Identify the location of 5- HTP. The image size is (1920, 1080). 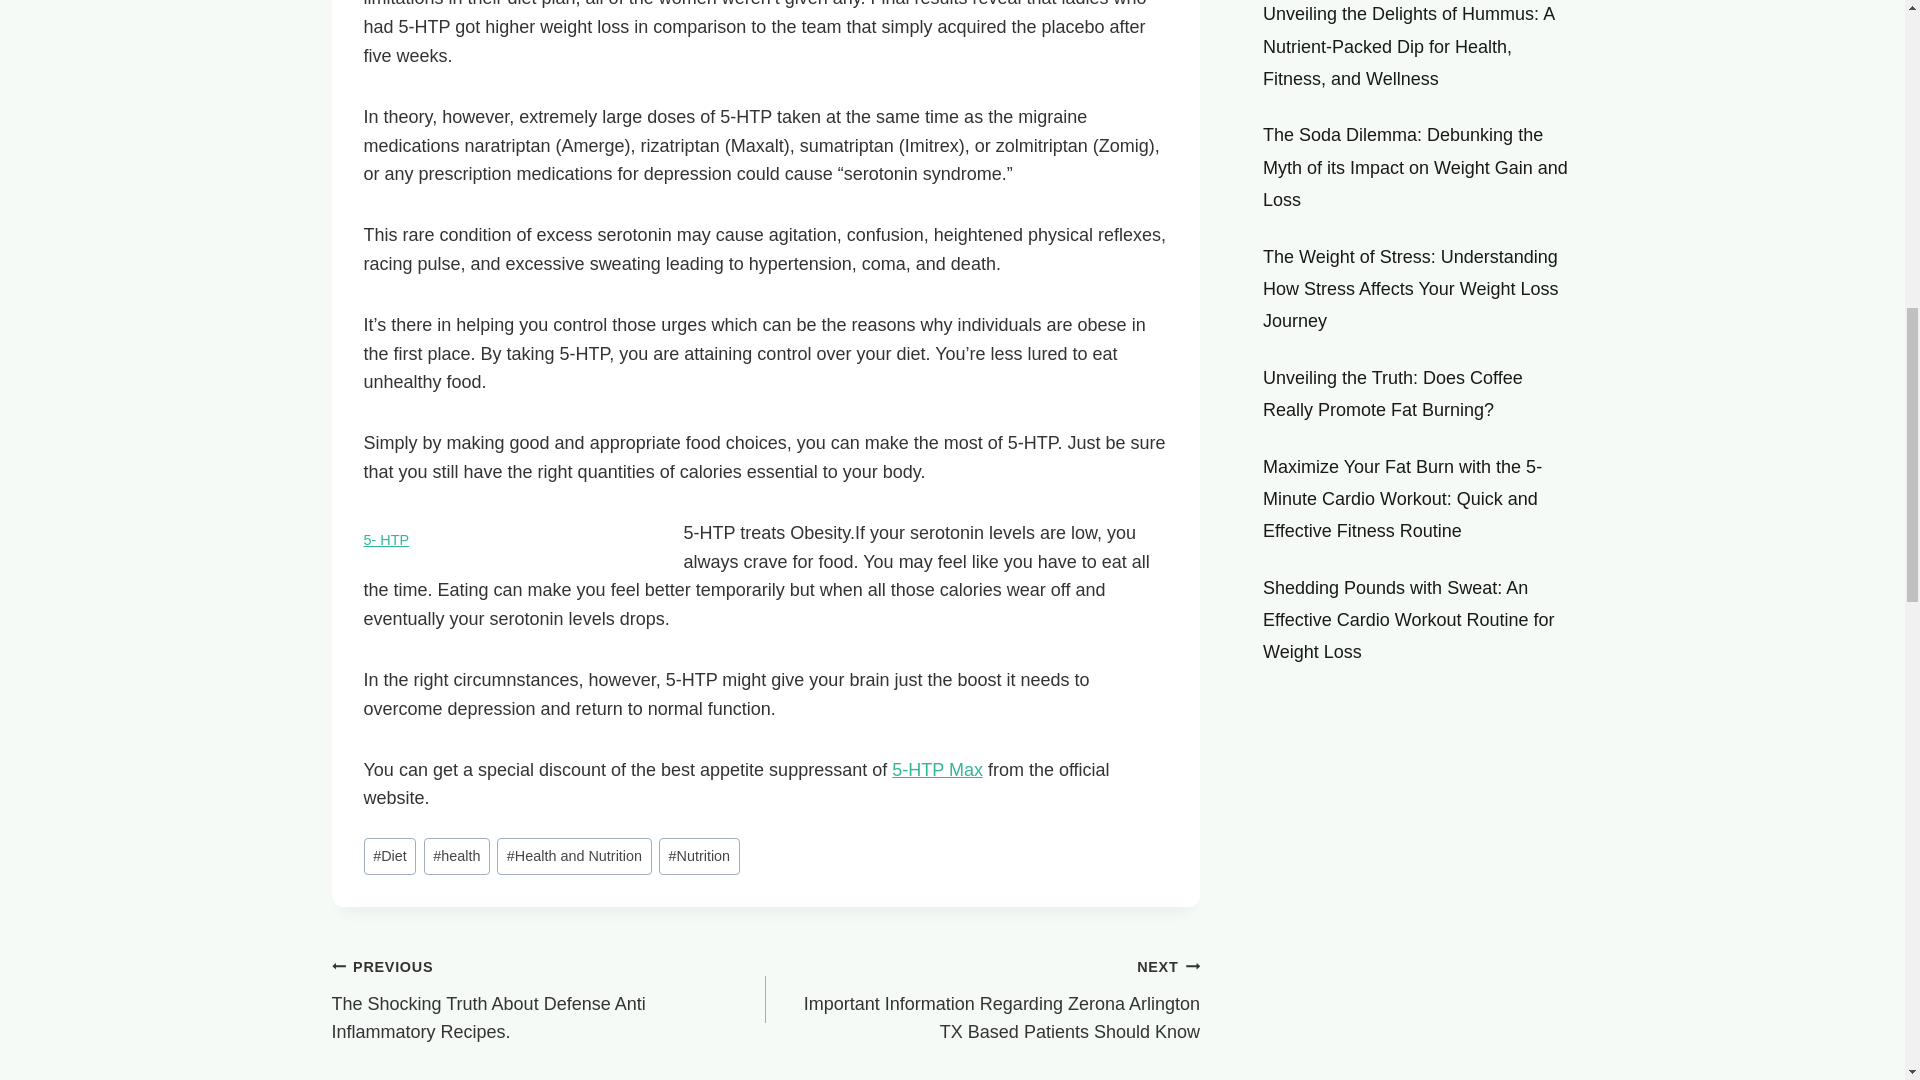
(387, 540).